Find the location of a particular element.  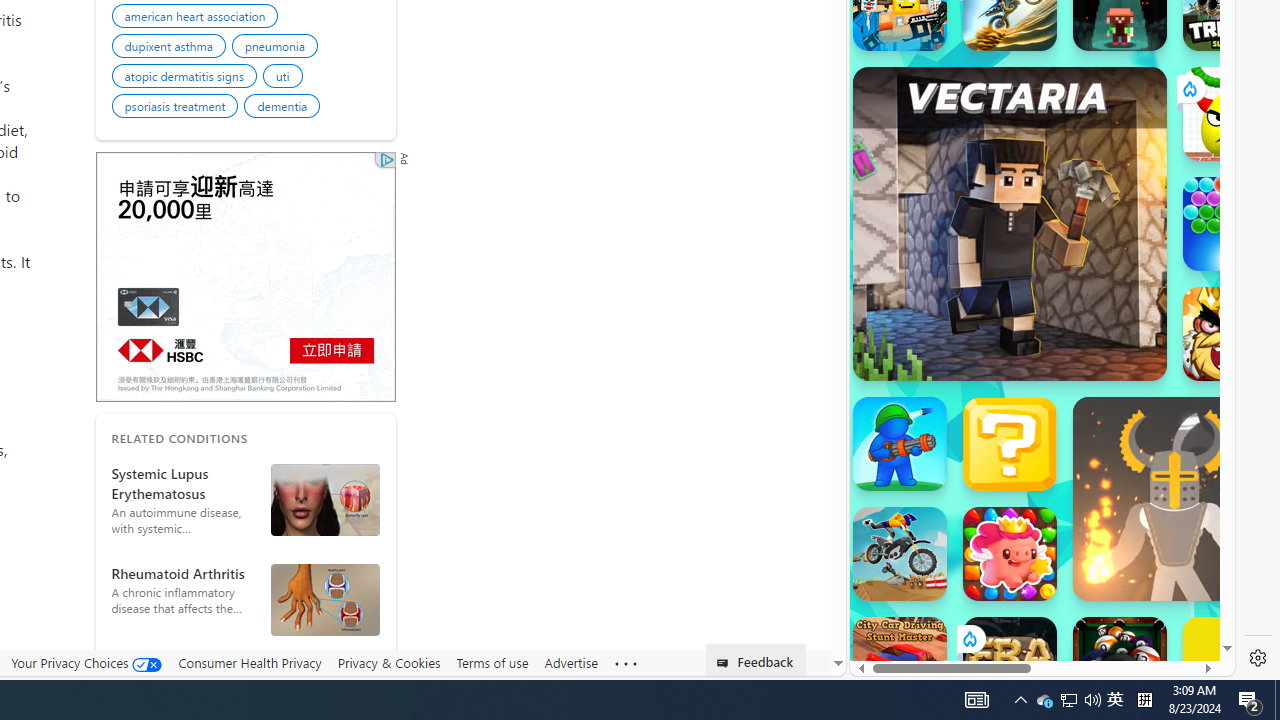

War Master War Master is located at coordinates (900, 444).